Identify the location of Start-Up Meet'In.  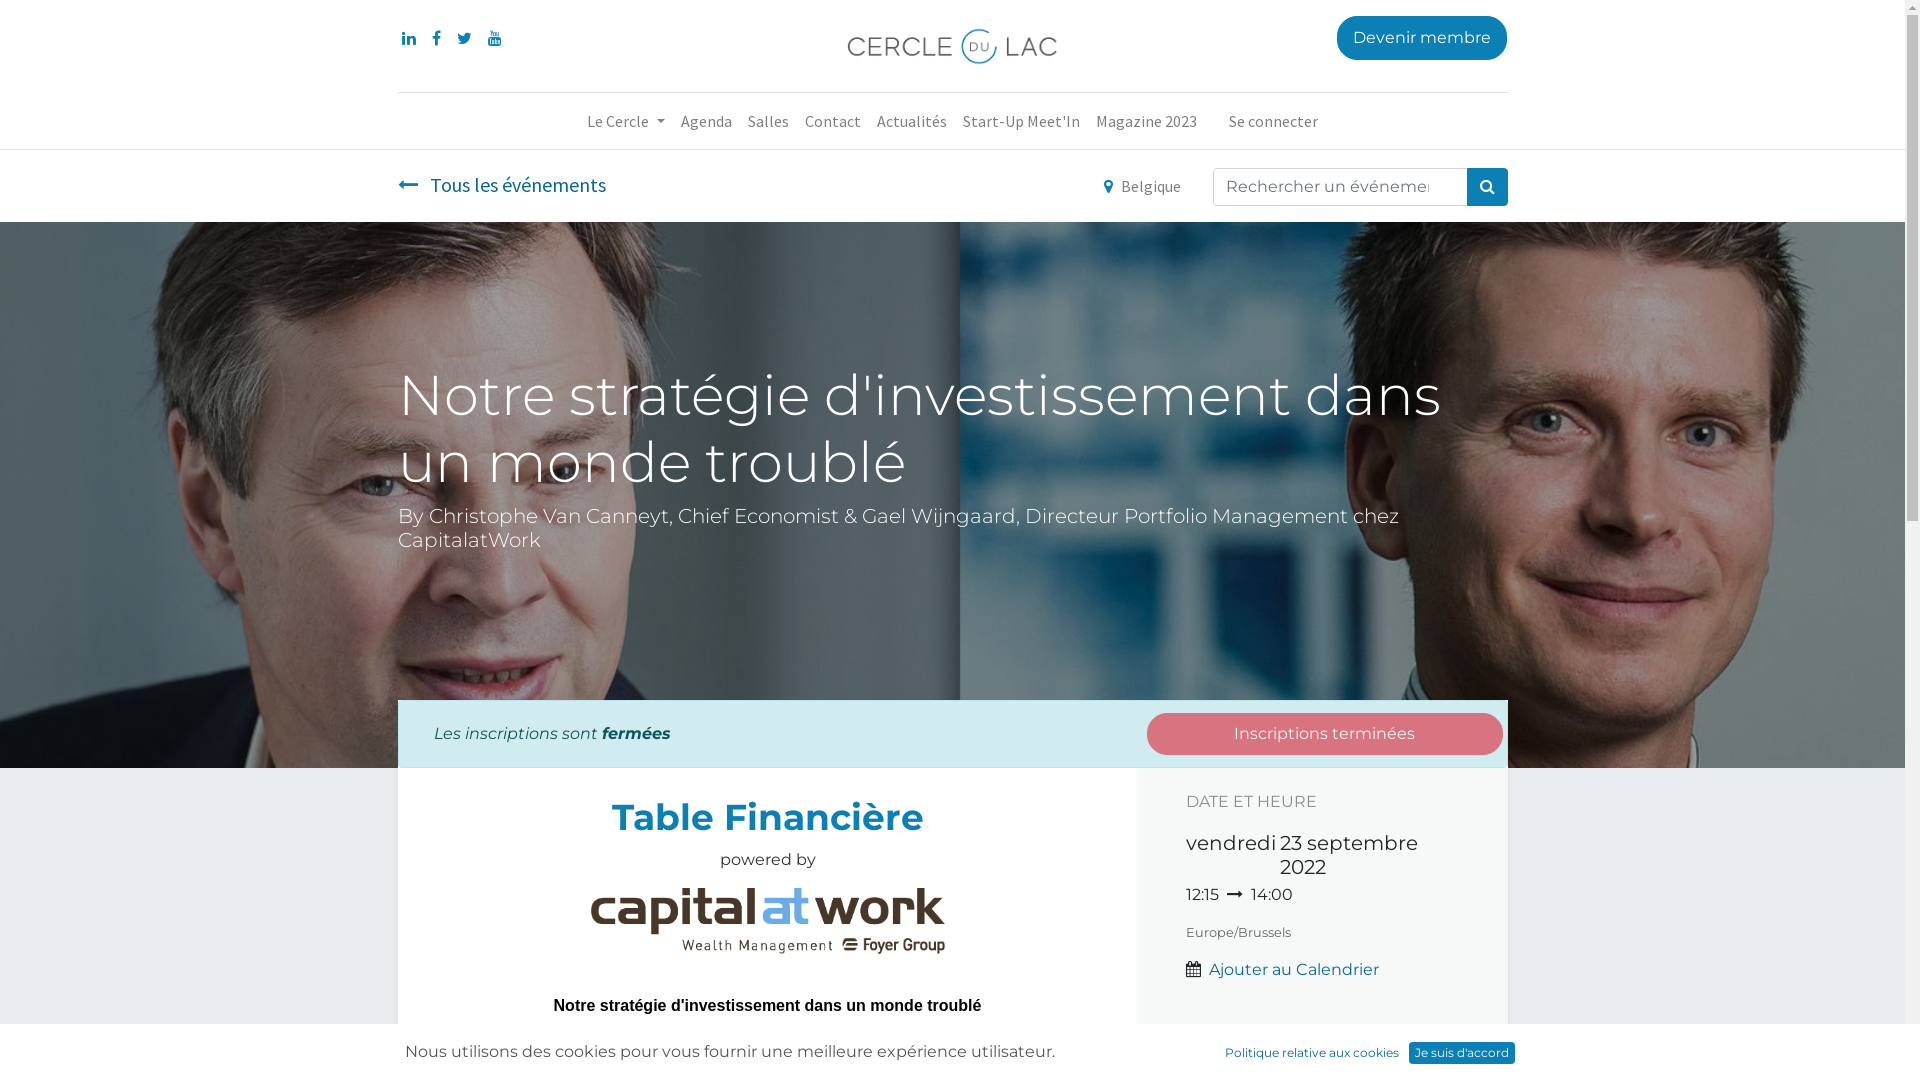
(1022, 121).